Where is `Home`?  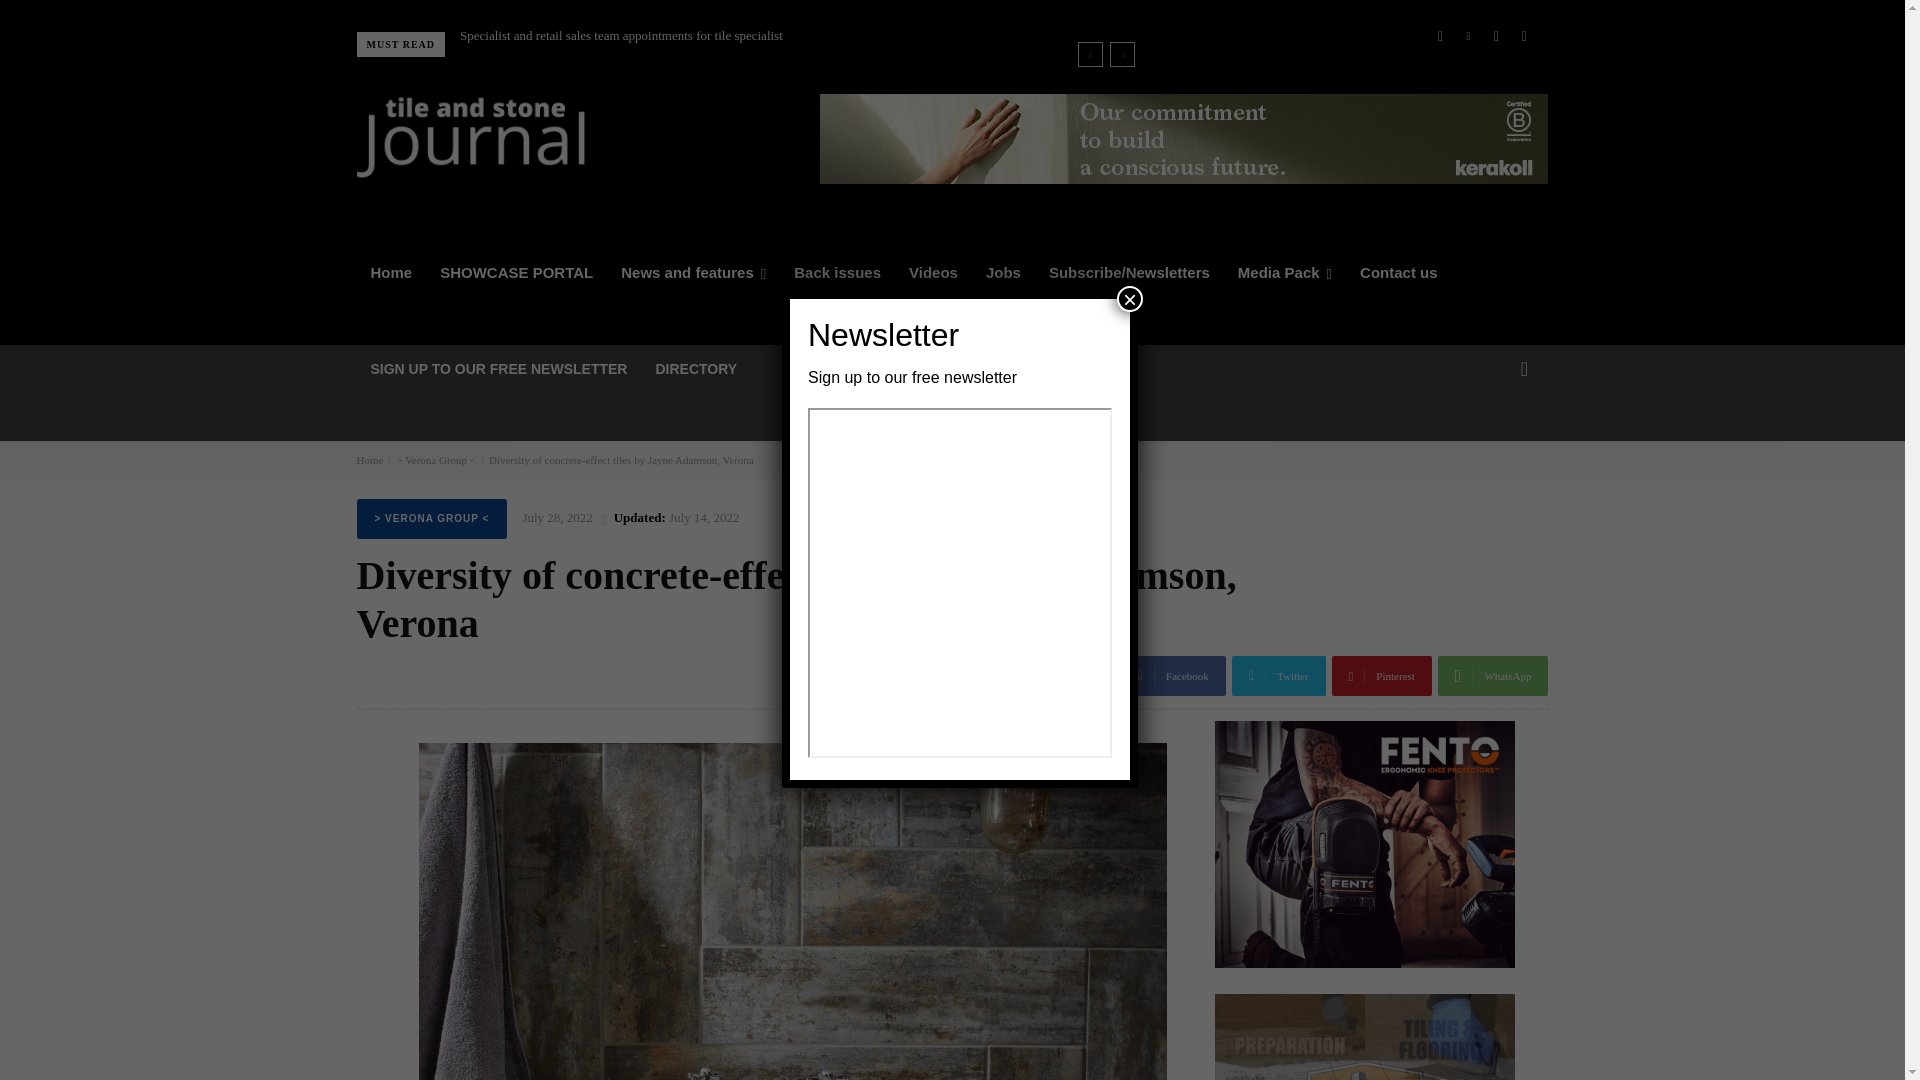 Home is located at coordinates (390, 273).